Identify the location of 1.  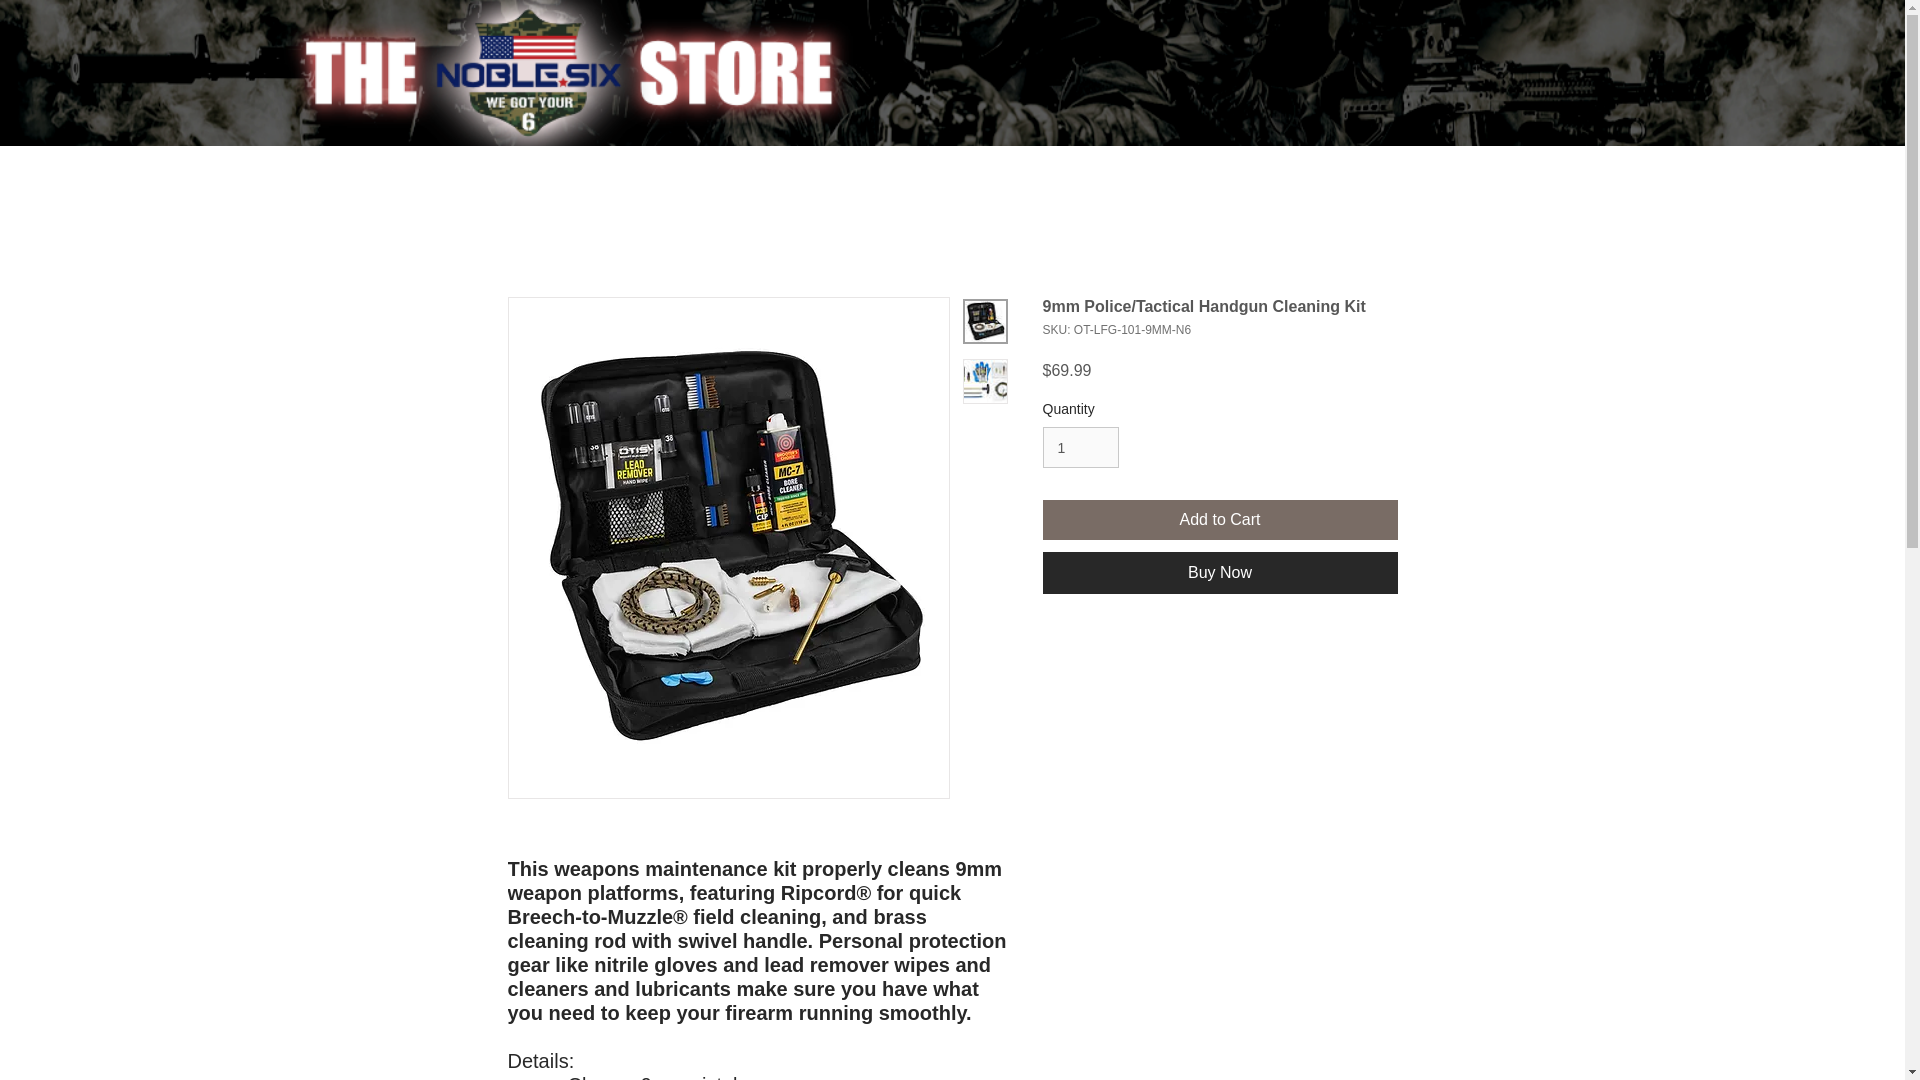
(1080, 446).